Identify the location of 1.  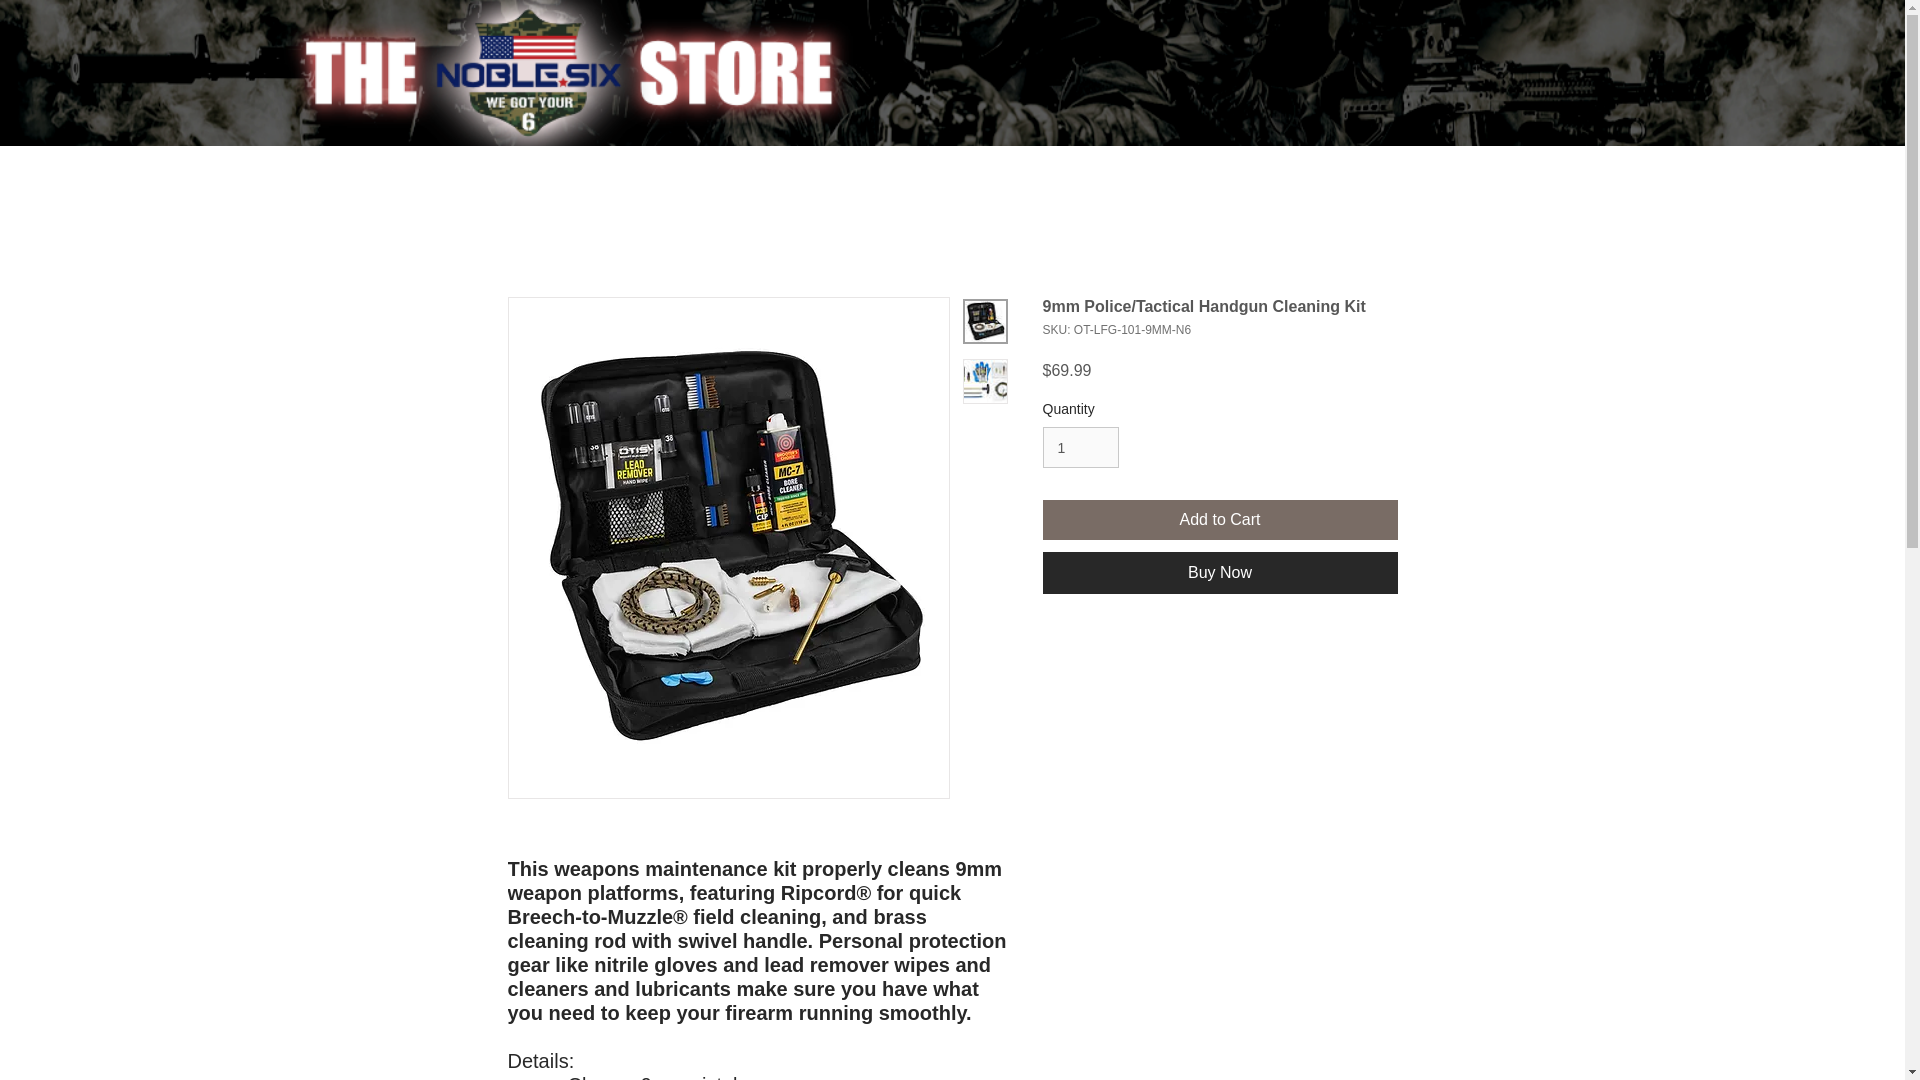
(1080, 446).